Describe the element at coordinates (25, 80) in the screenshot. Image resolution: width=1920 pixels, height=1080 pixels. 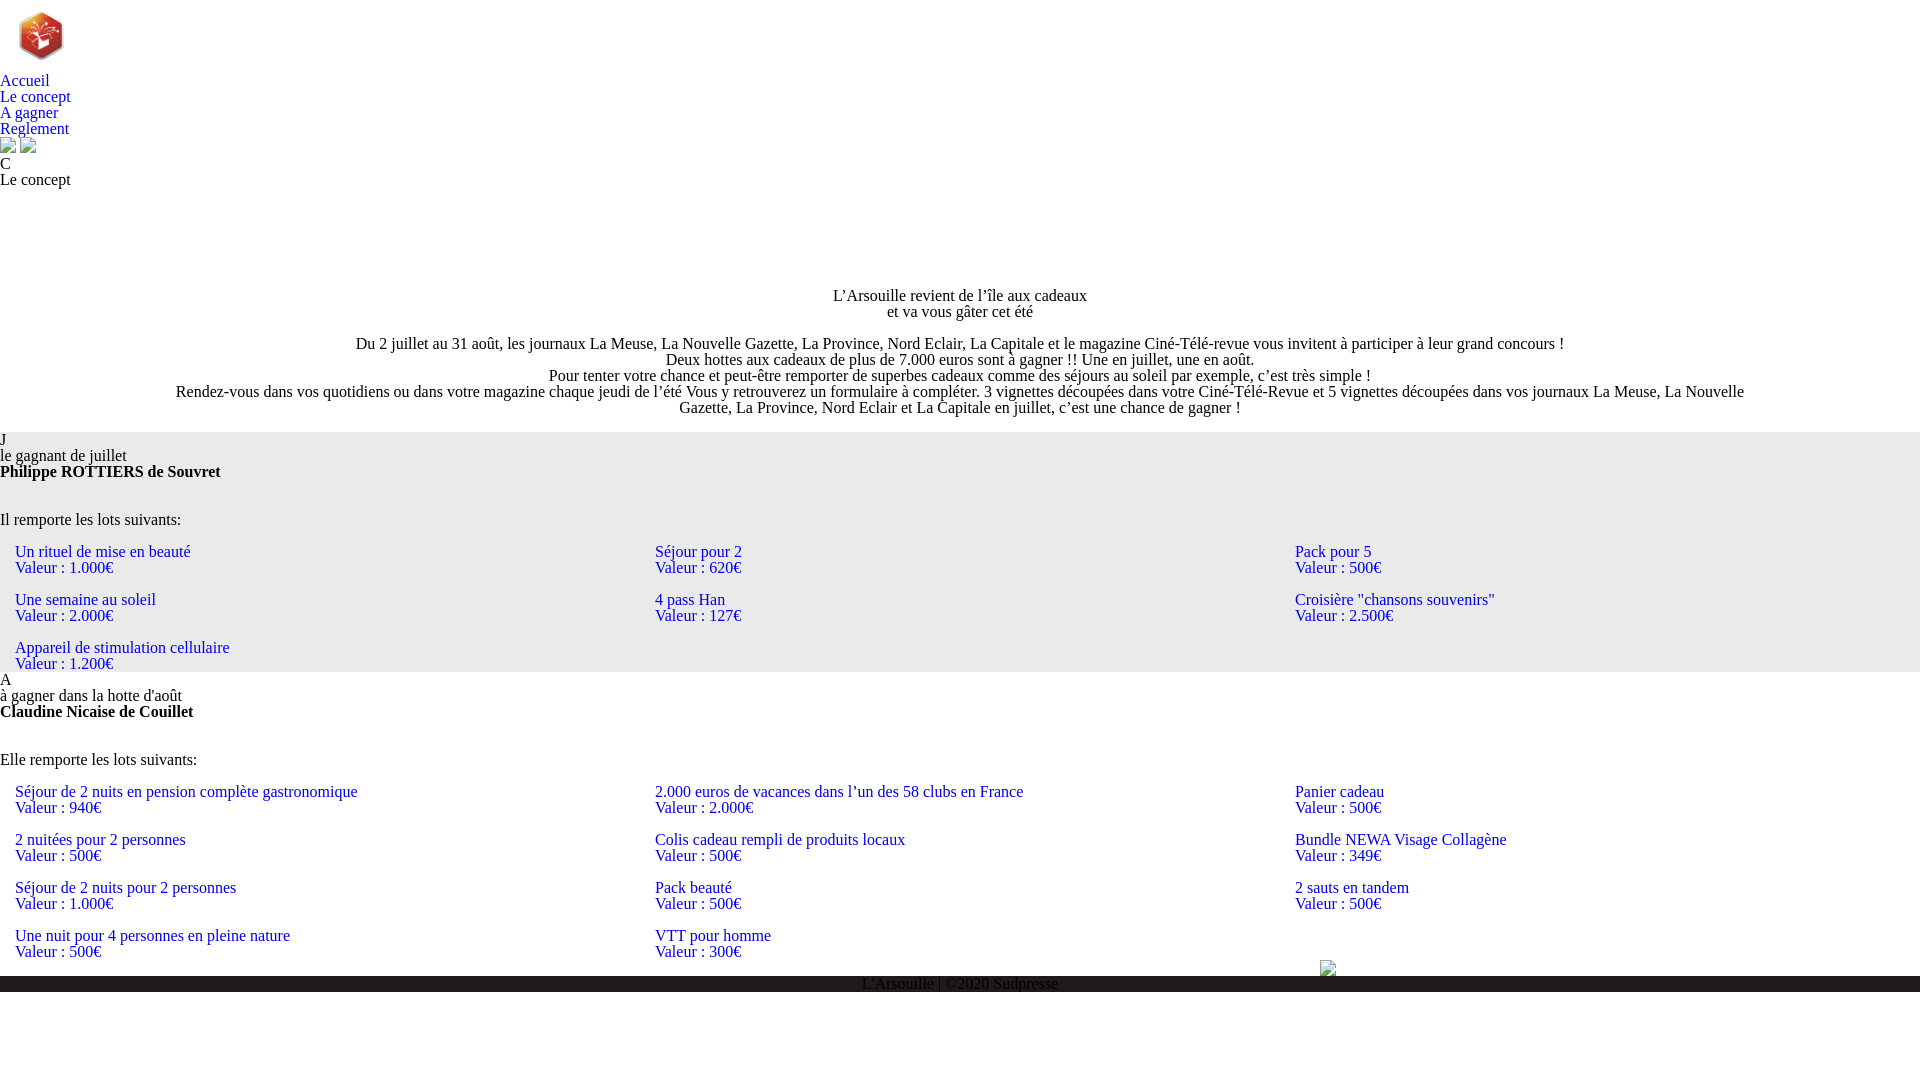
I see `Accueil` at that location.